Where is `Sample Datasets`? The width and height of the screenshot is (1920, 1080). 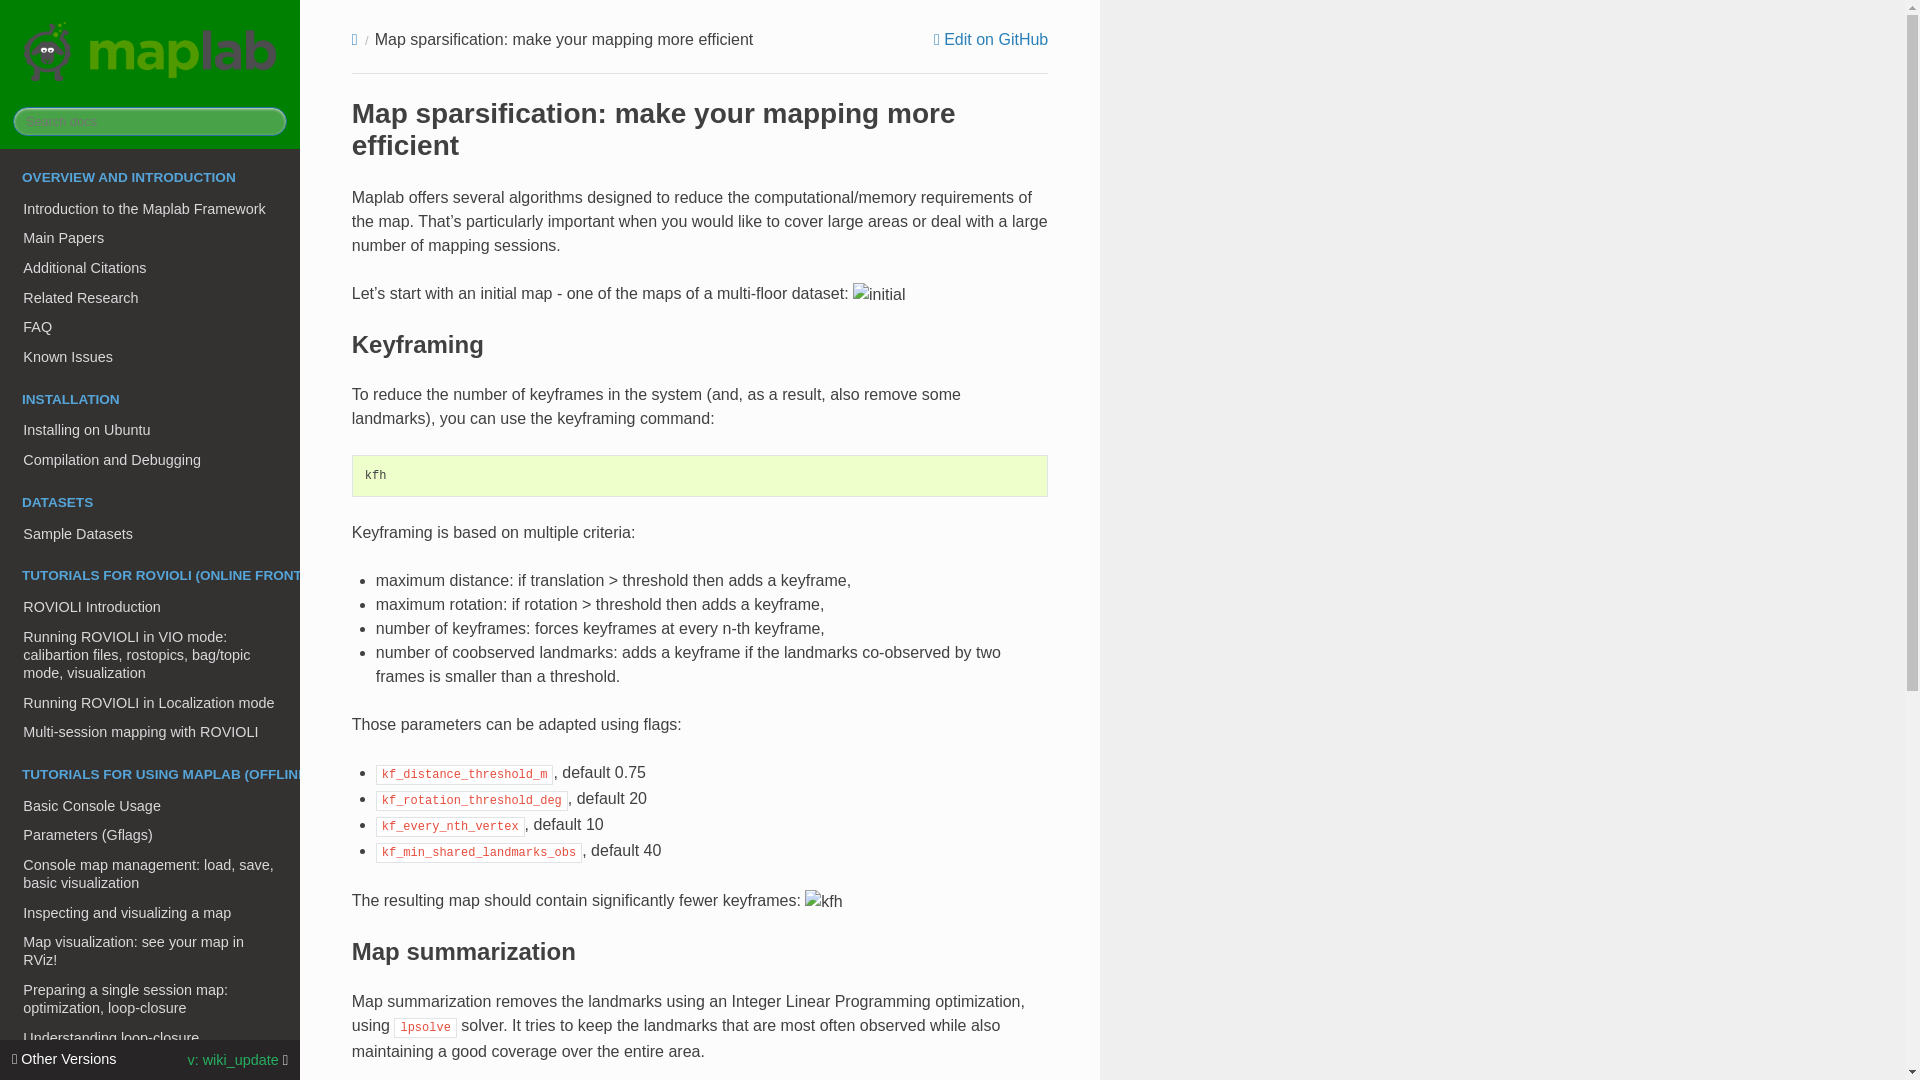 Sample Datasets is located at coordinates (150, 534).